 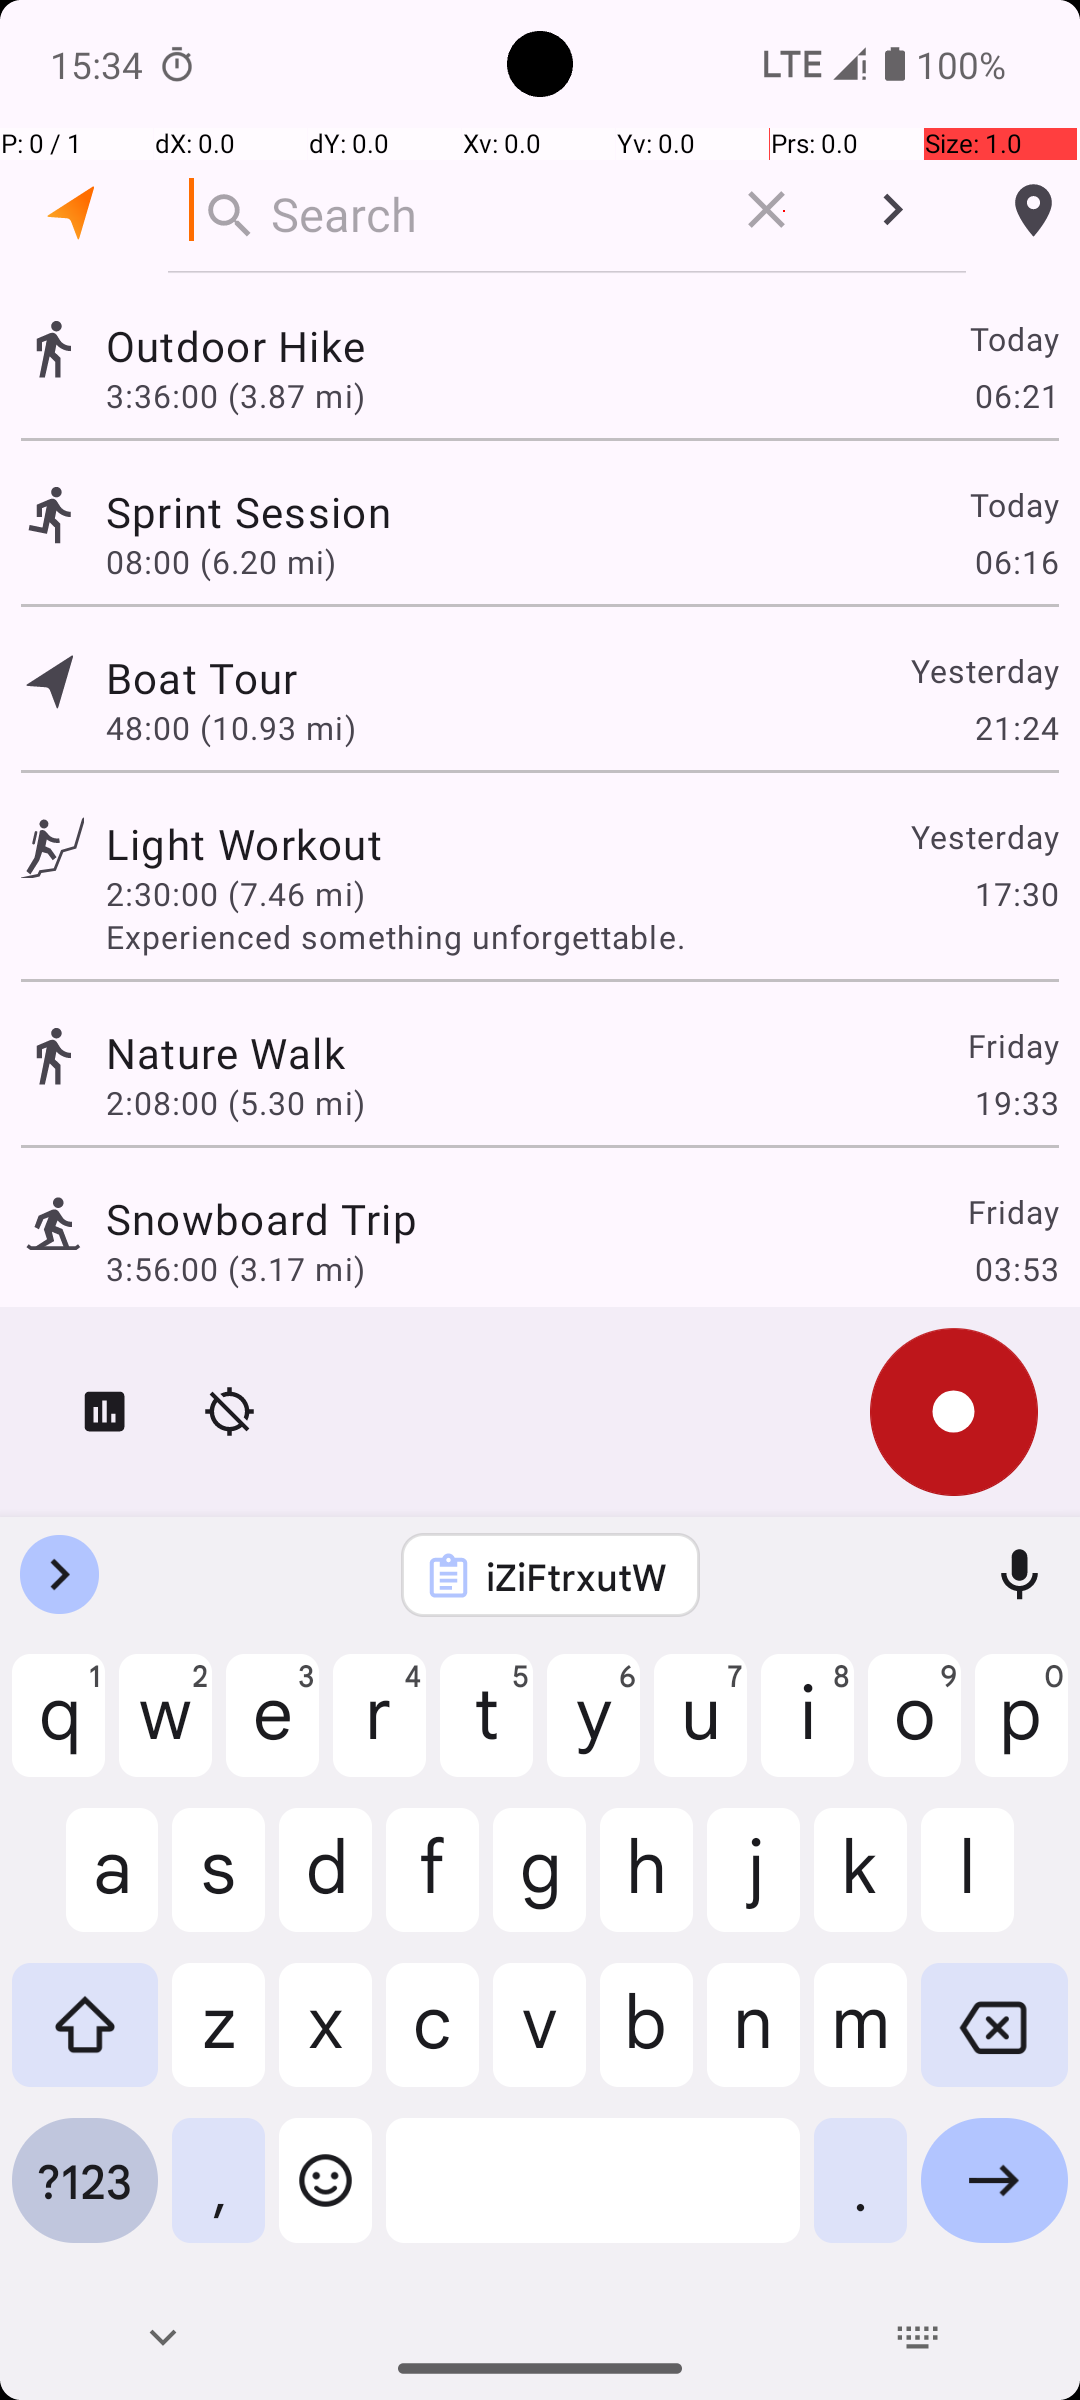 What do you see at coordinates (236, 894) in the screenshot?
I see `2:30:00 (7.46 mi)` at bounding box center [236, 894].